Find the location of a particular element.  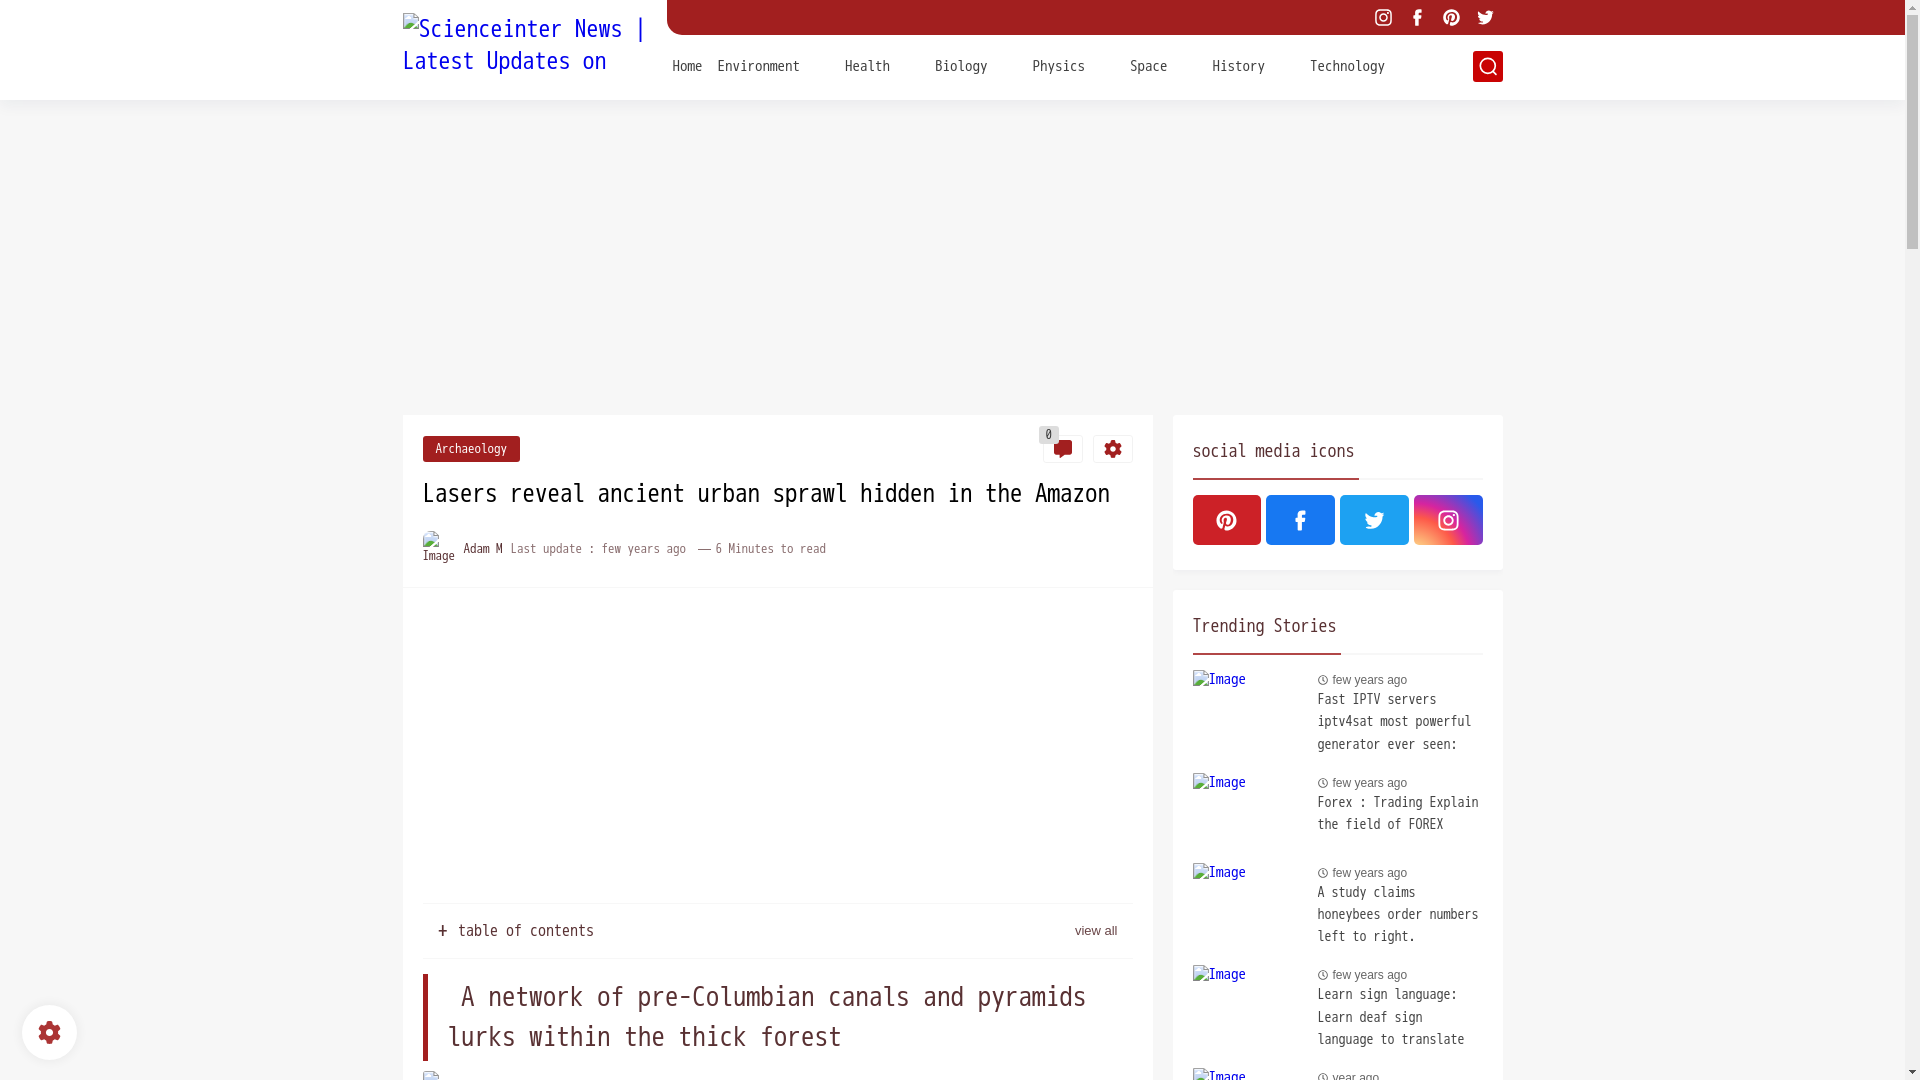

History is located at coordinates (1238, 65).